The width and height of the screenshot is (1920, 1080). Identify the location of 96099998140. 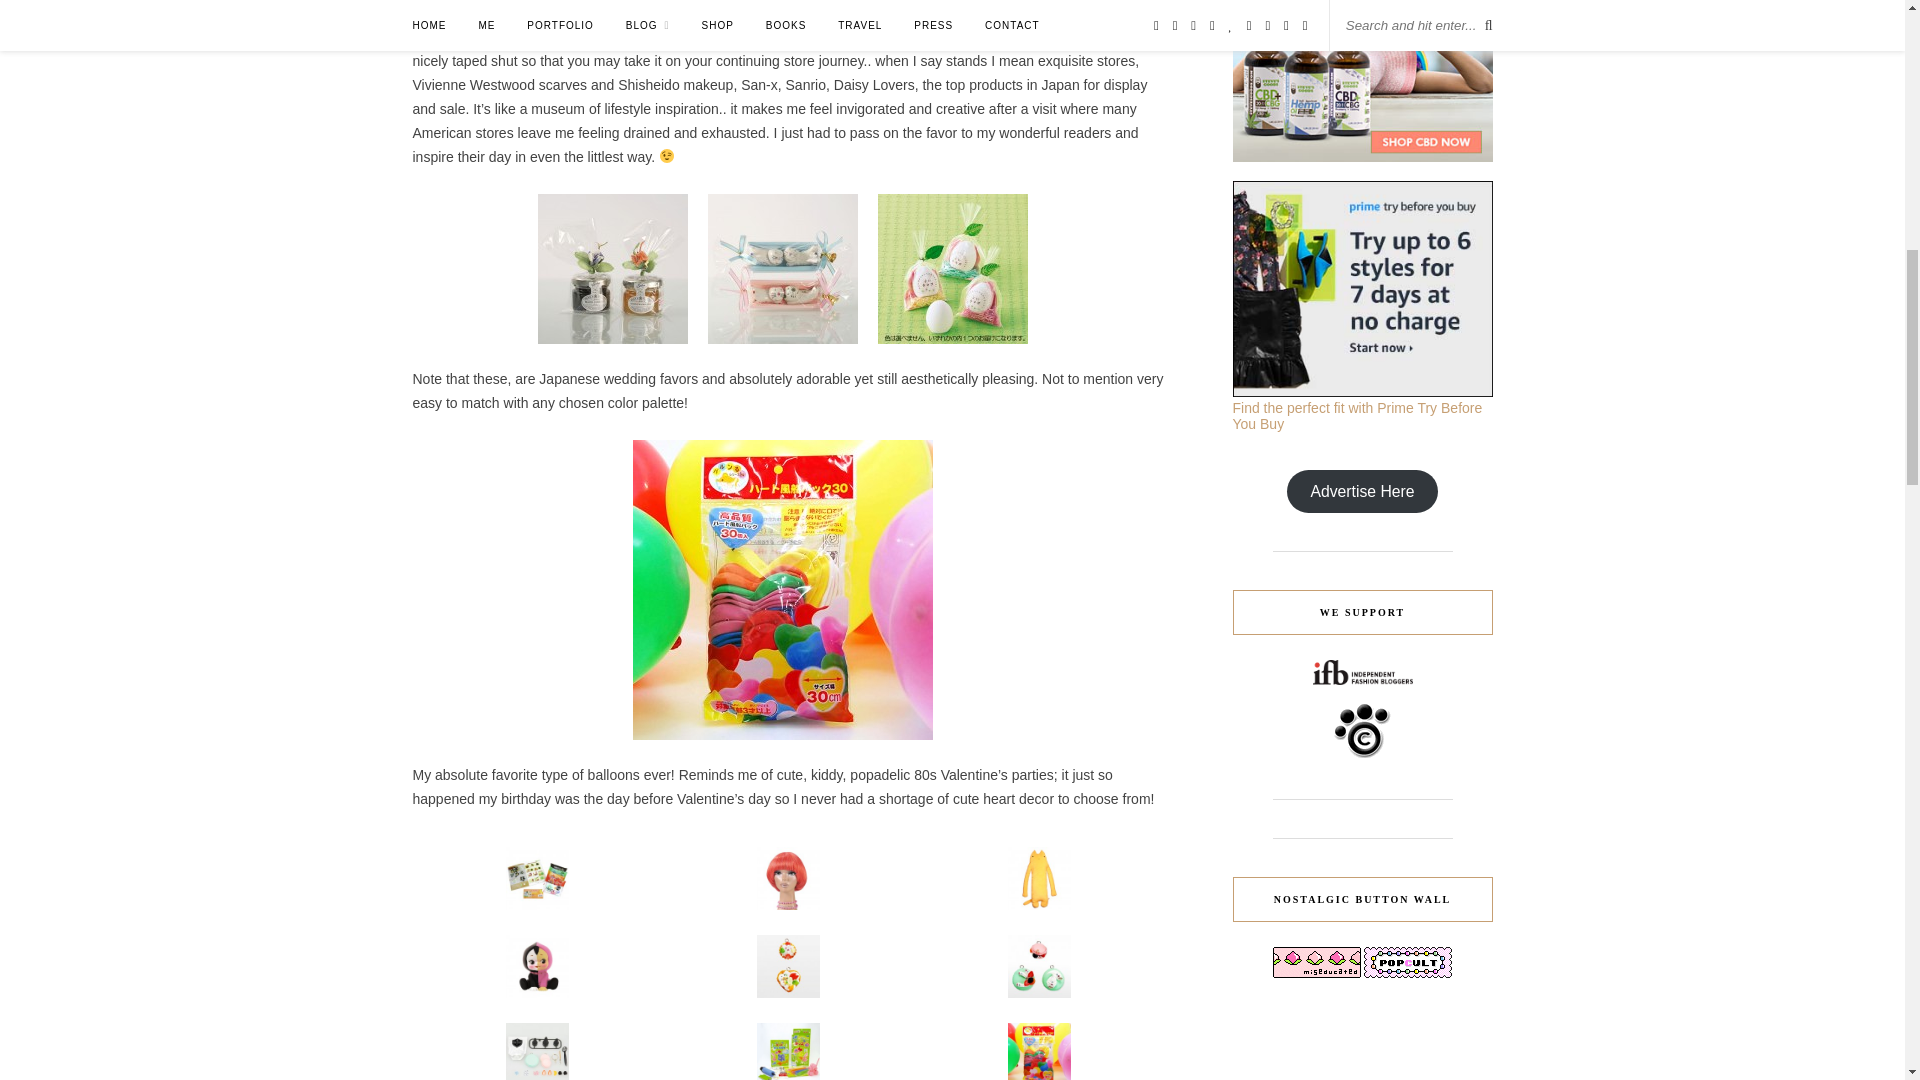
(952, 269).